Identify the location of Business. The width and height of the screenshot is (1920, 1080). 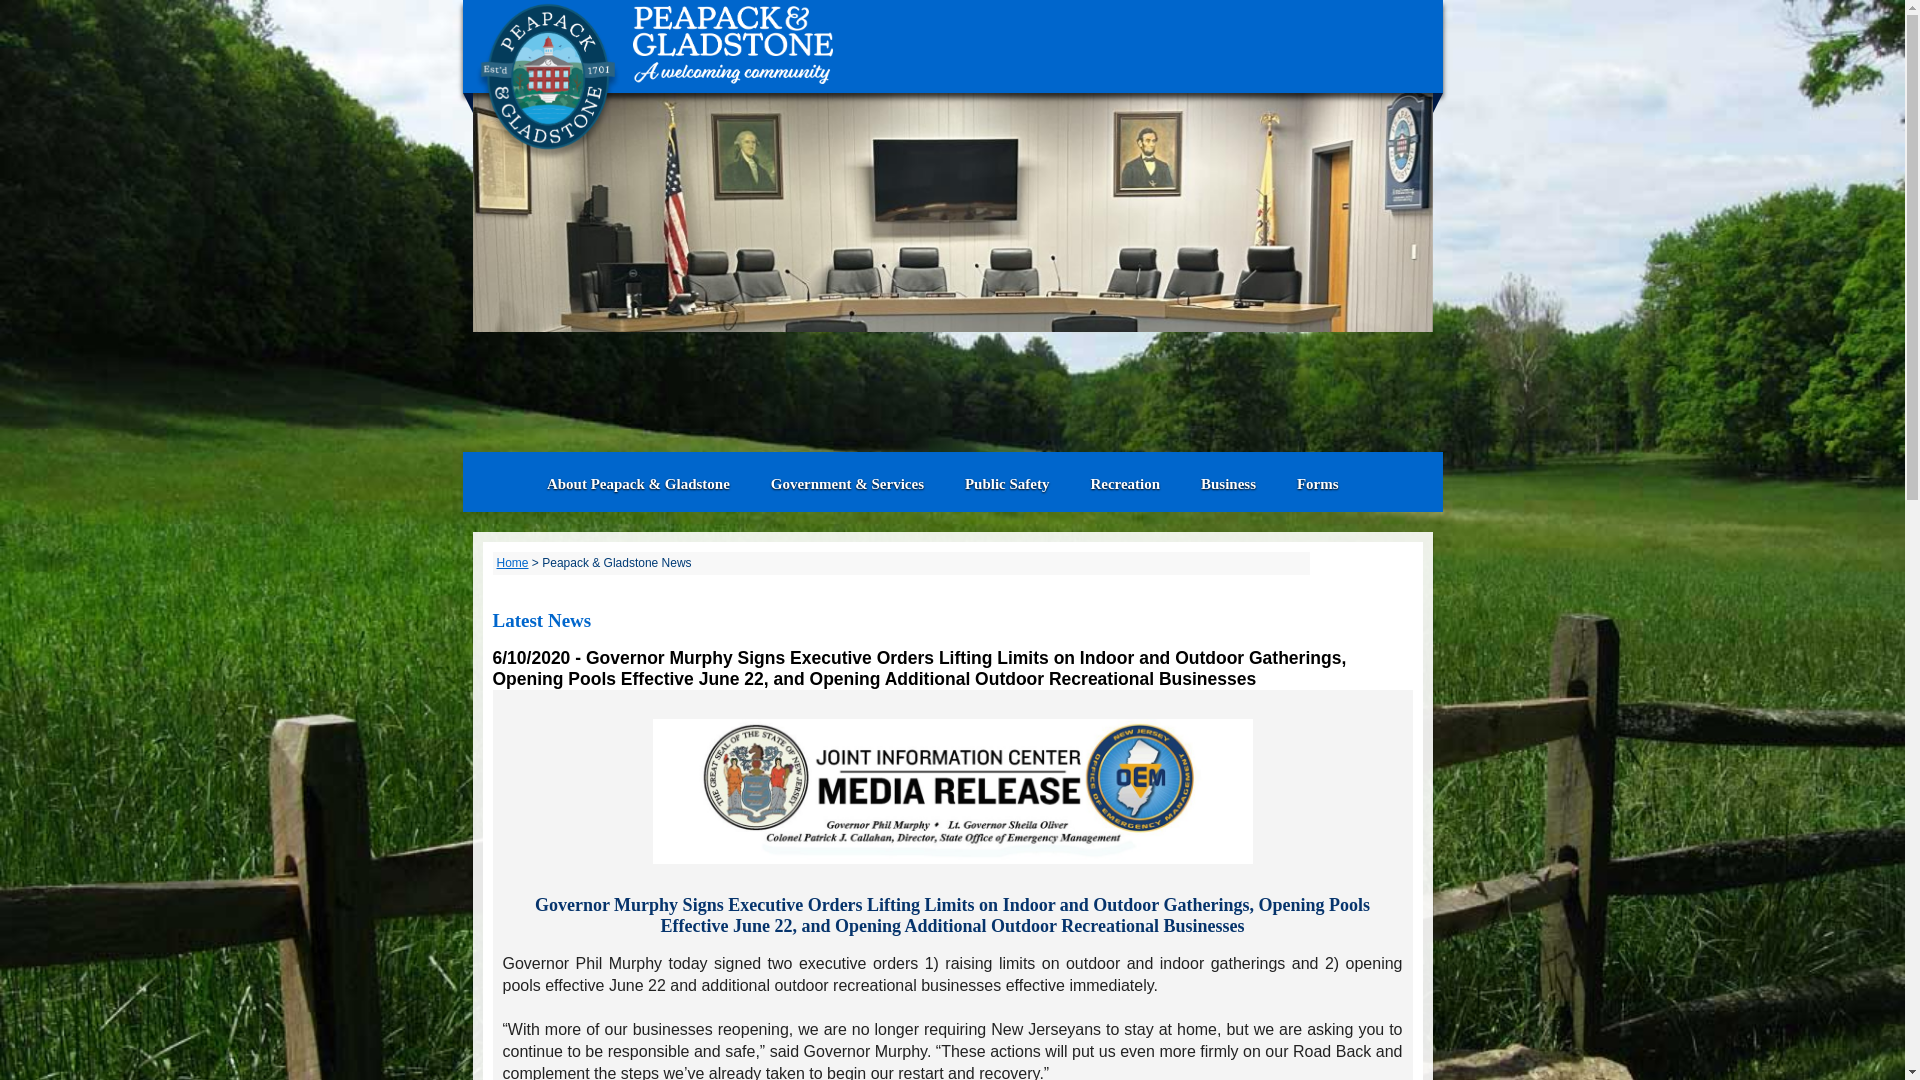
(1228, 484).